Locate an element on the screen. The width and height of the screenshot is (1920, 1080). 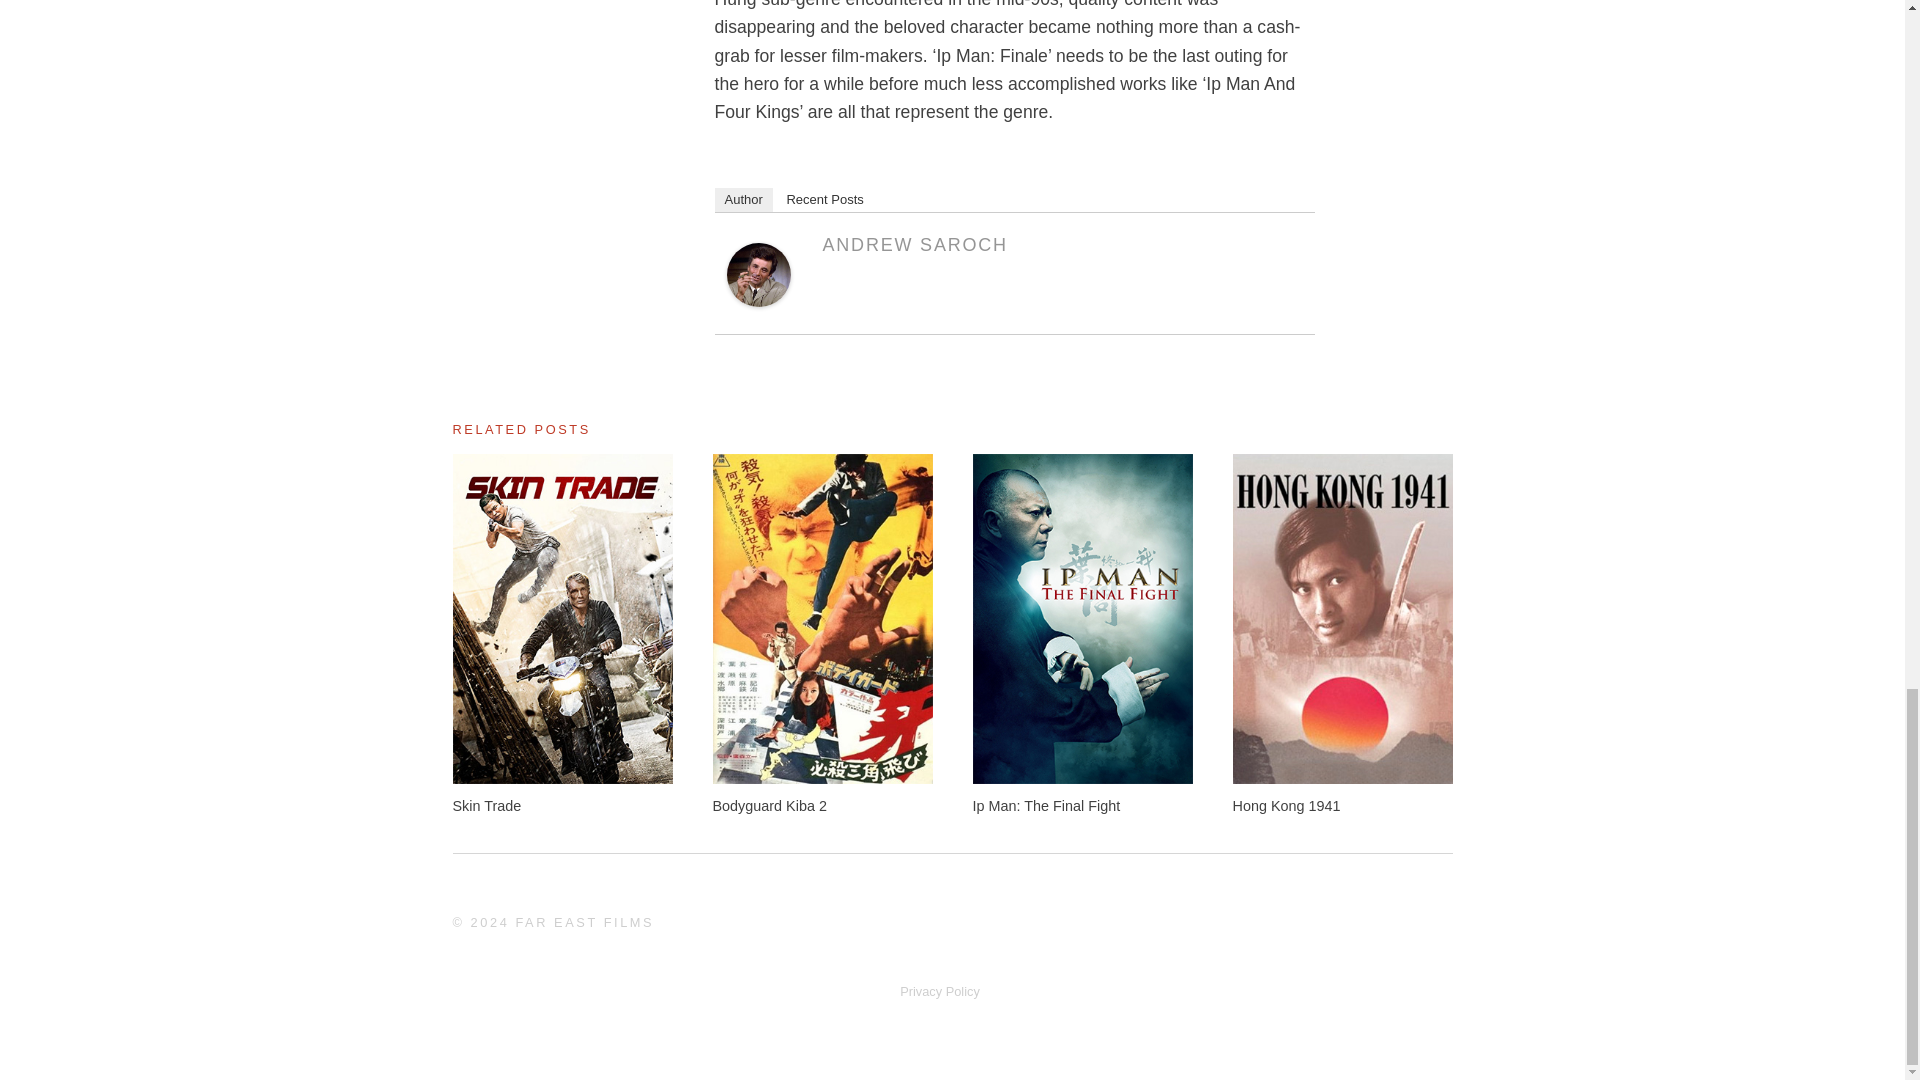
Privacy policy is located at coordinates (940, 991).